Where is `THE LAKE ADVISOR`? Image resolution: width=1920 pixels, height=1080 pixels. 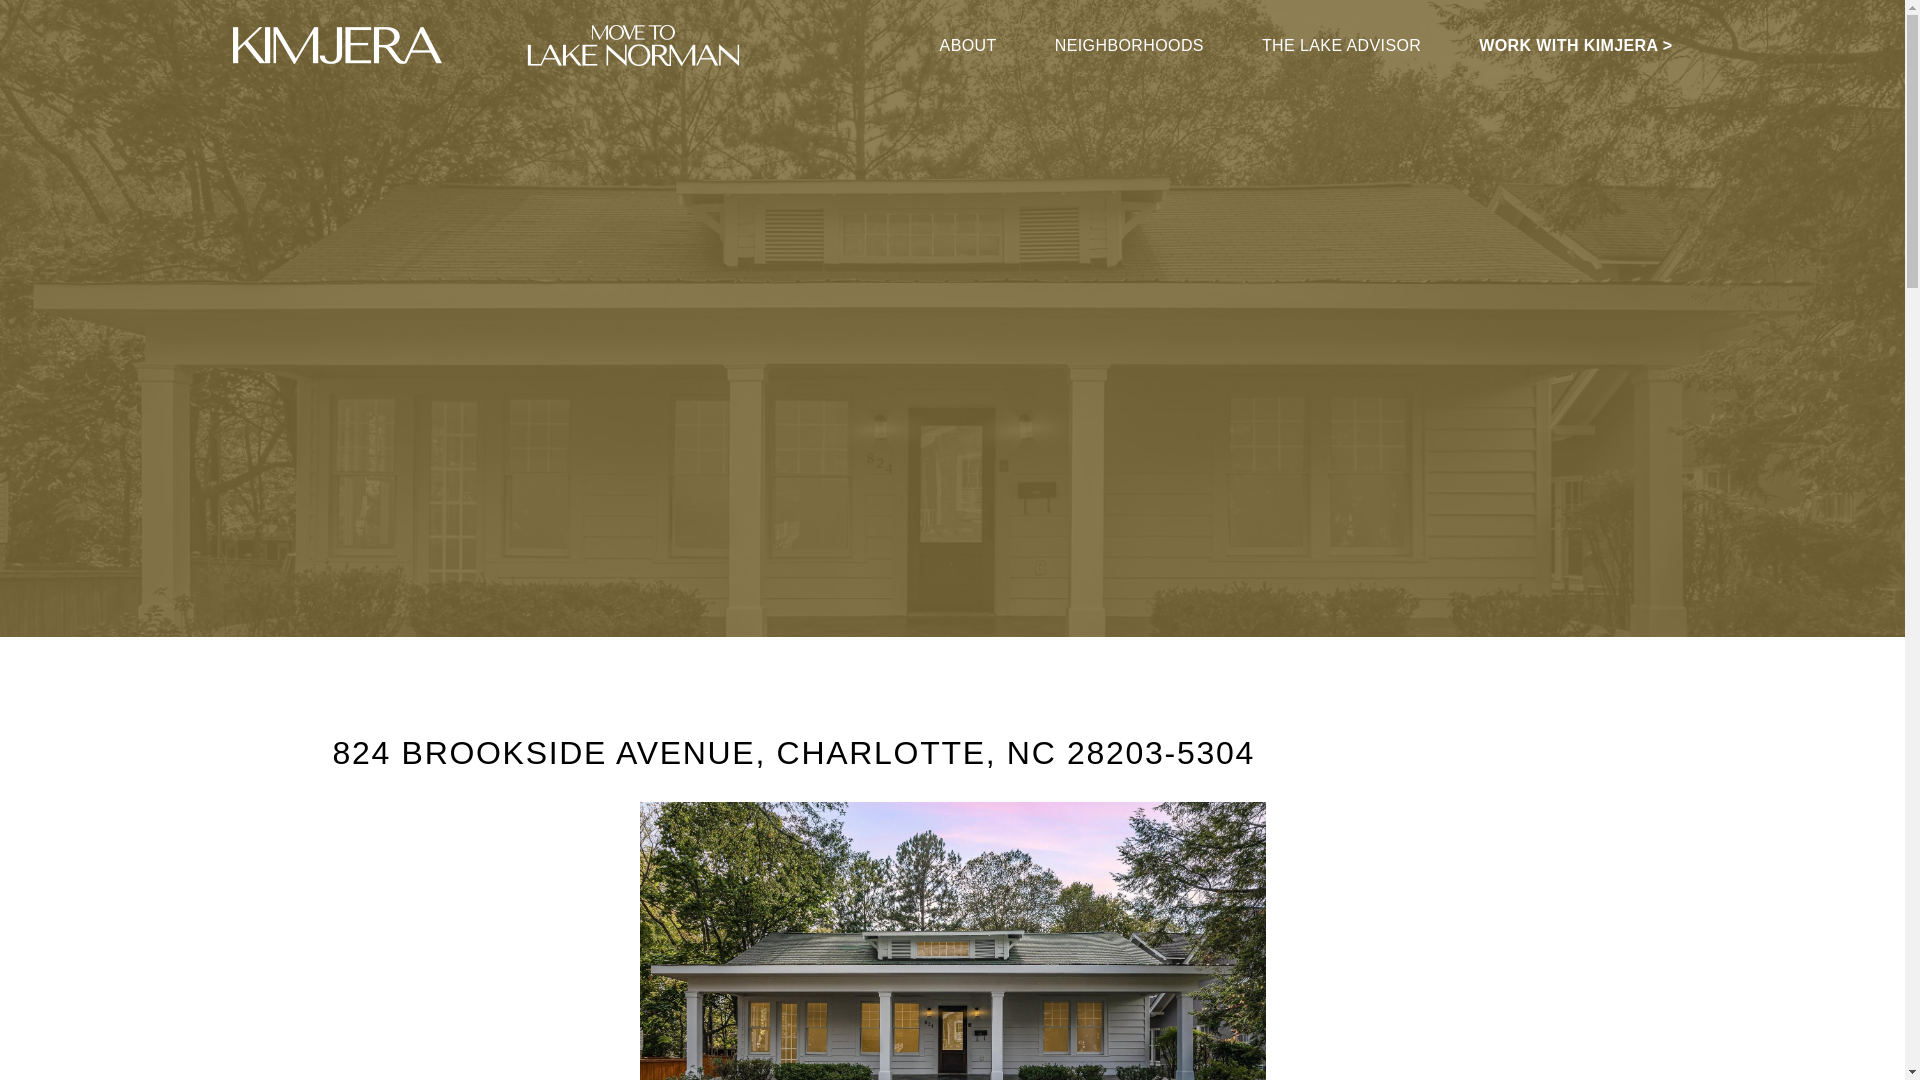 THE LAKE ADVISOR is located at coordinates (1340, 45).